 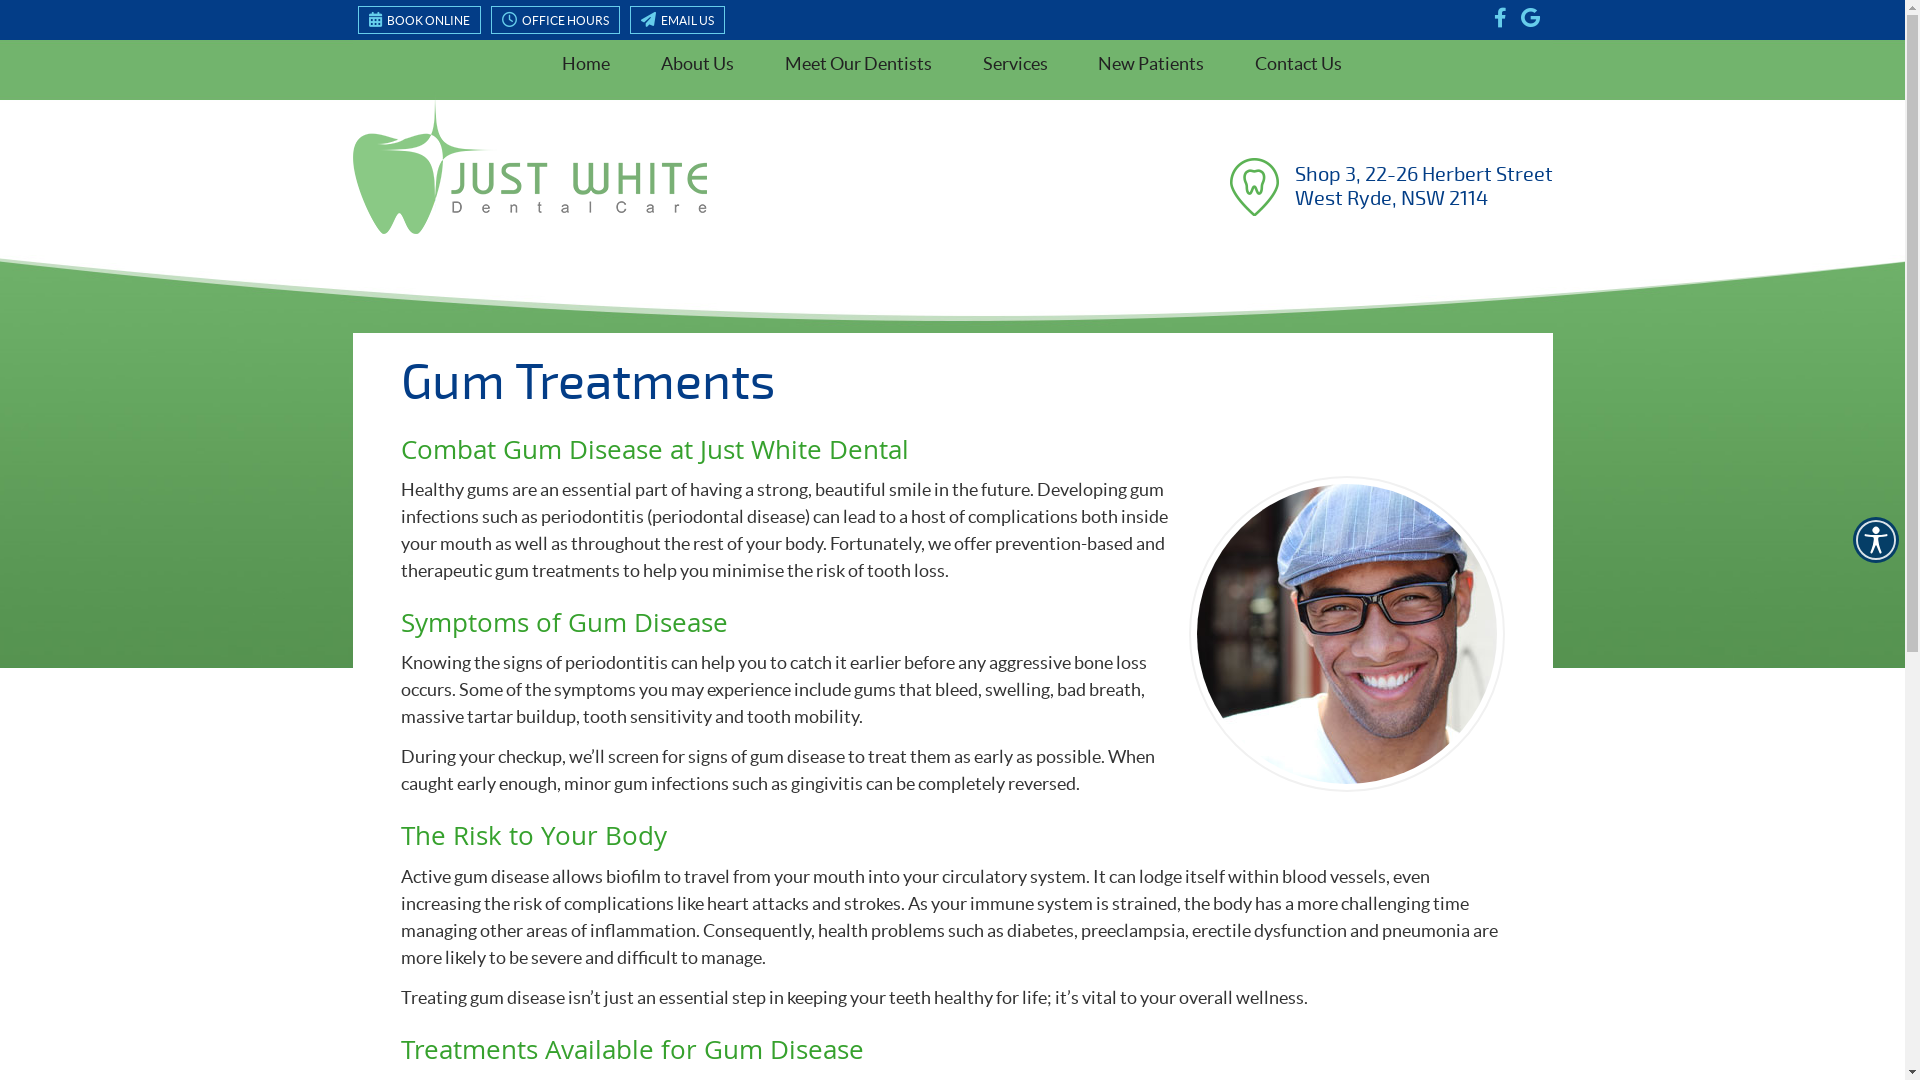 I want to click on Home, so click(x=586, y=64).